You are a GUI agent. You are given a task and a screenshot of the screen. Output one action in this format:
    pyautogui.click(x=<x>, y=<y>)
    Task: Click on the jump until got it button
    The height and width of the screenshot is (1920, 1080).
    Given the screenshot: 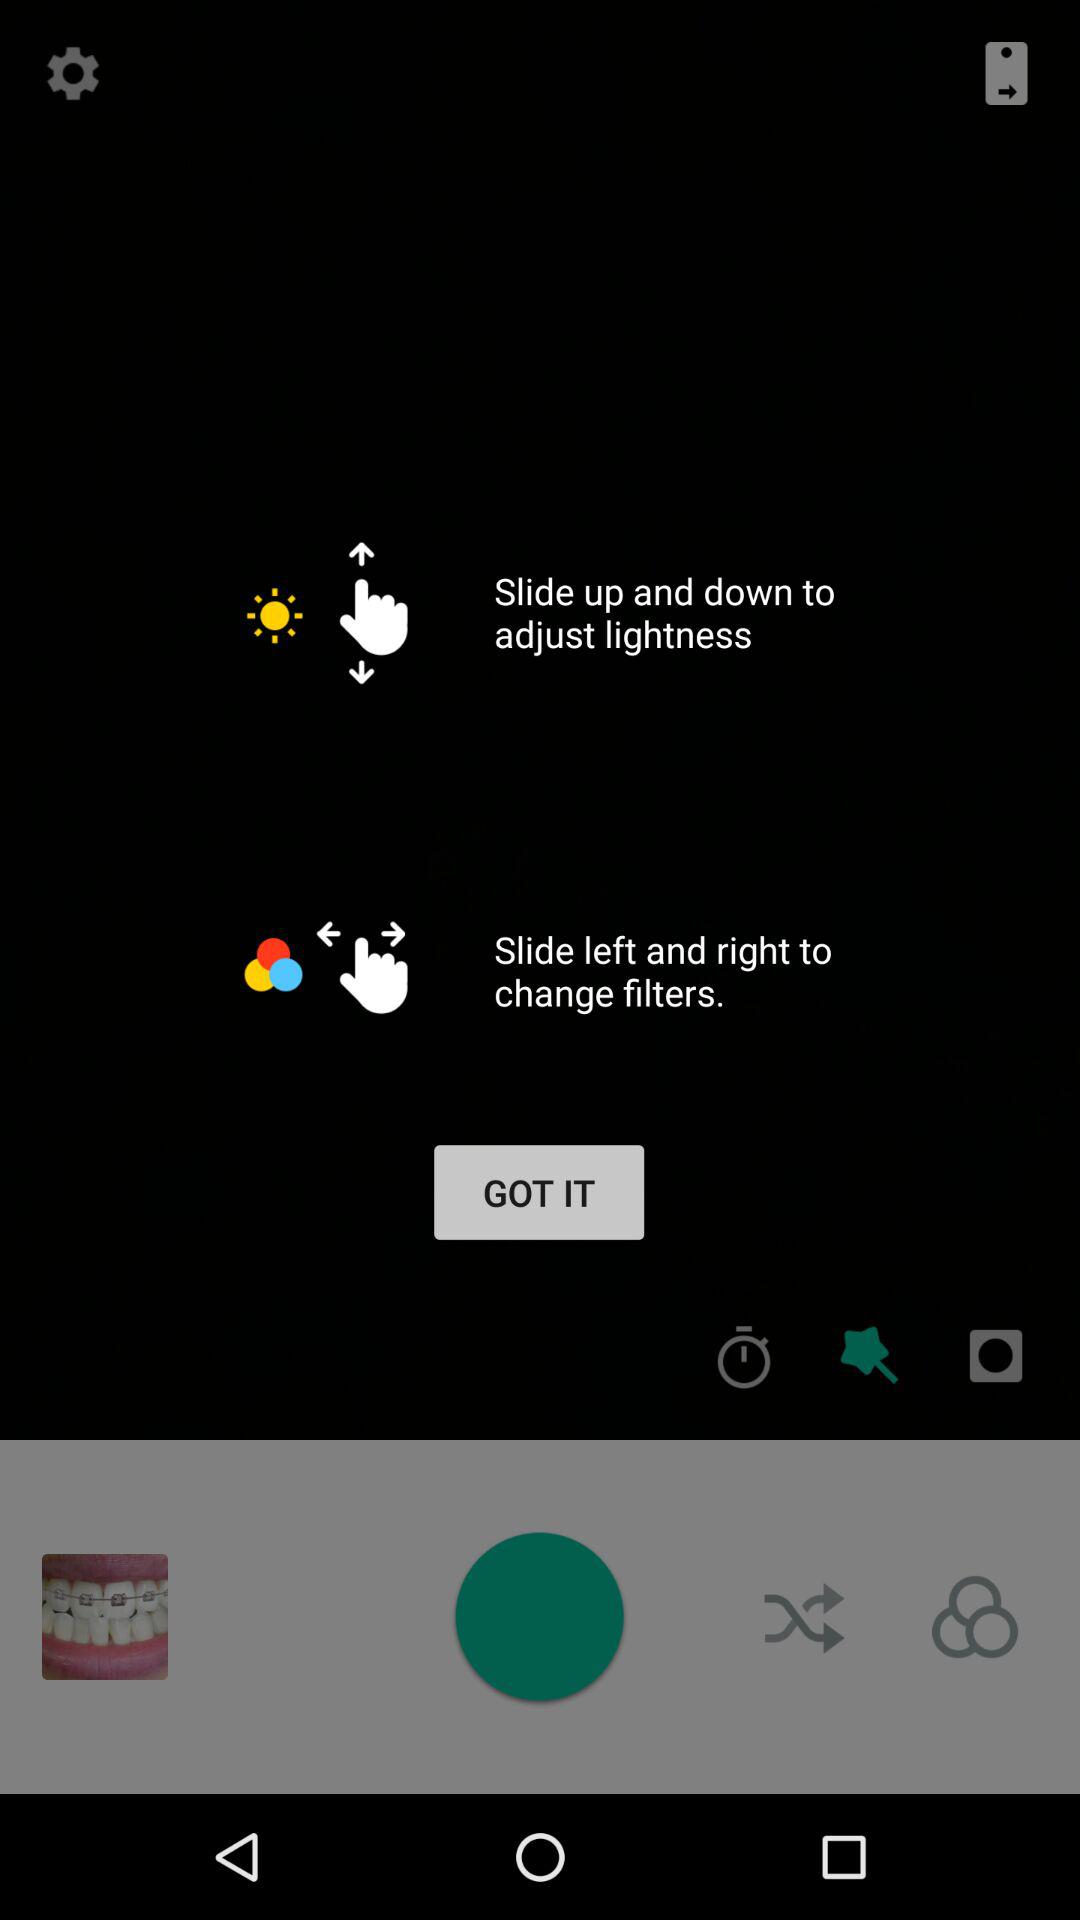 What is the action you would take?
    pyautogui.click(x=538, y=1192)
    